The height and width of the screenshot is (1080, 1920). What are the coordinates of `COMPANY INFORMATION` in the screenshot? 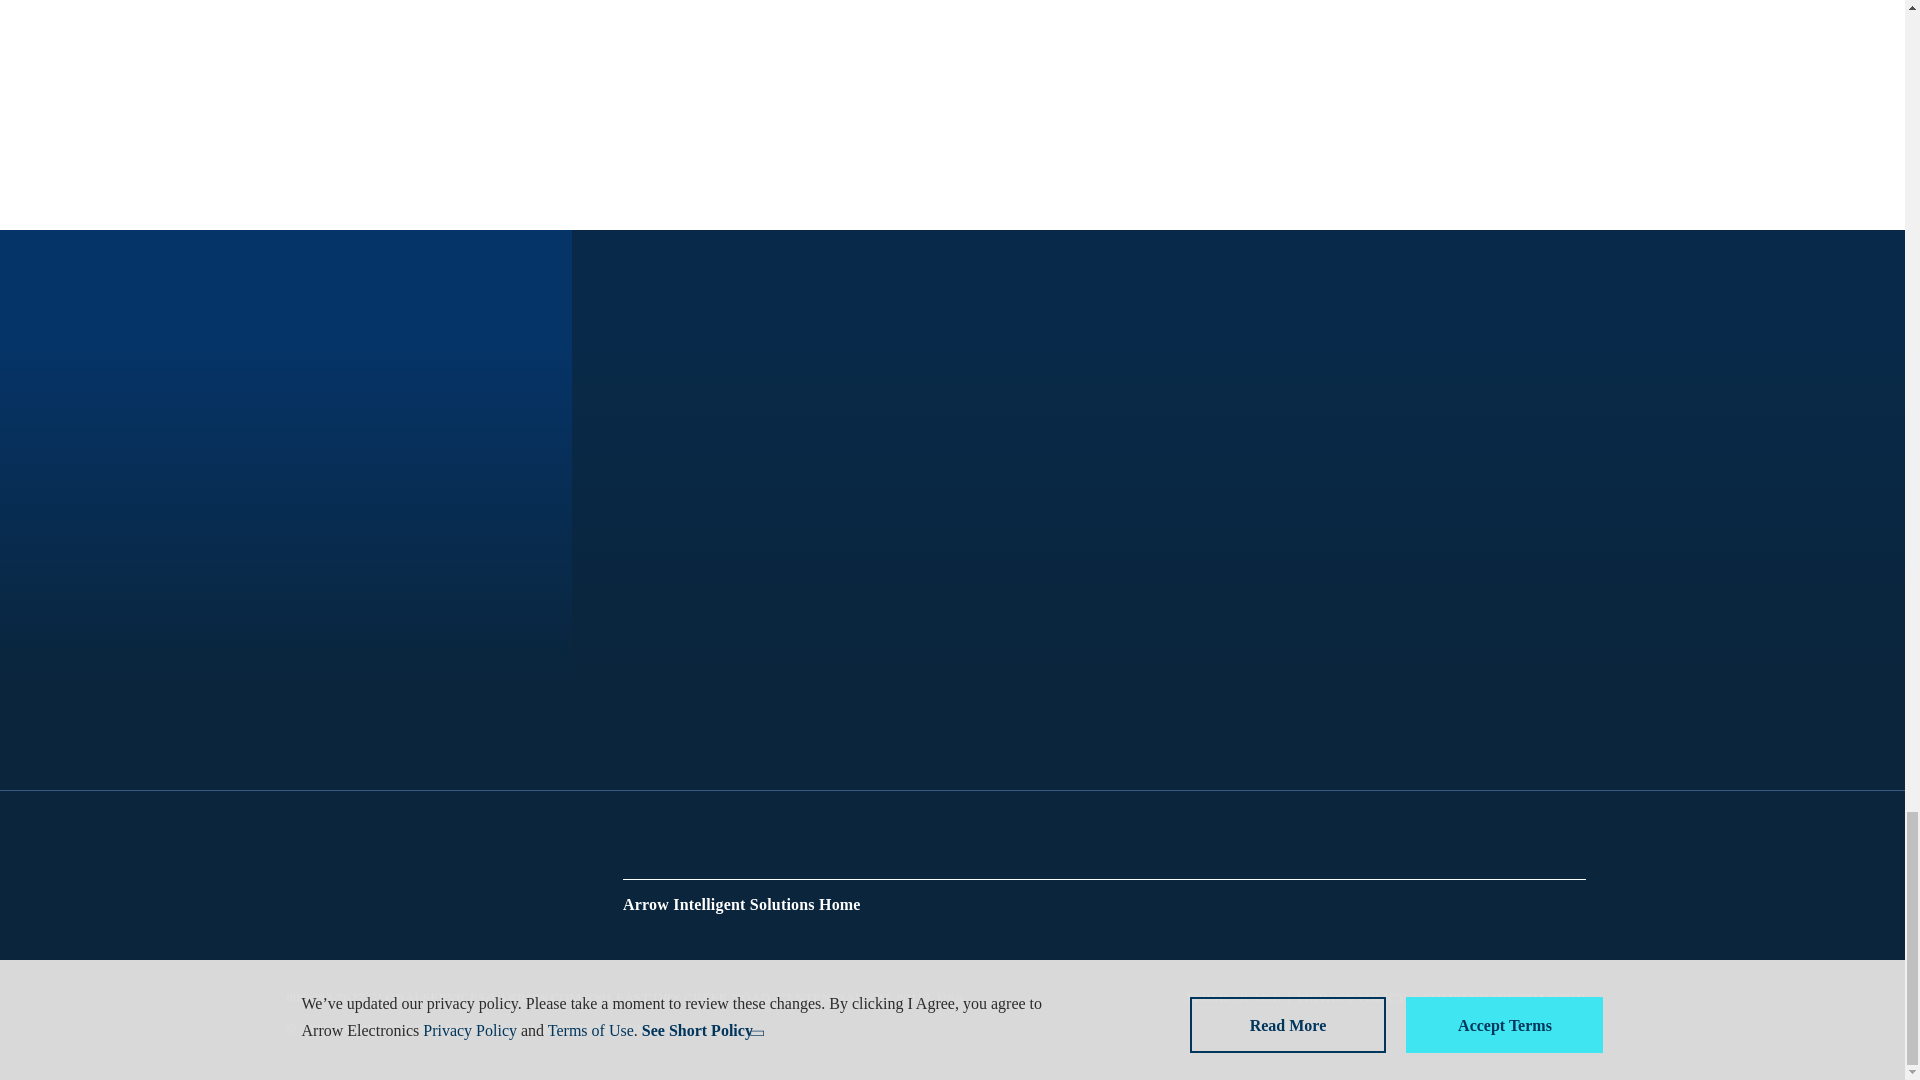 It's located at (1504, 998).